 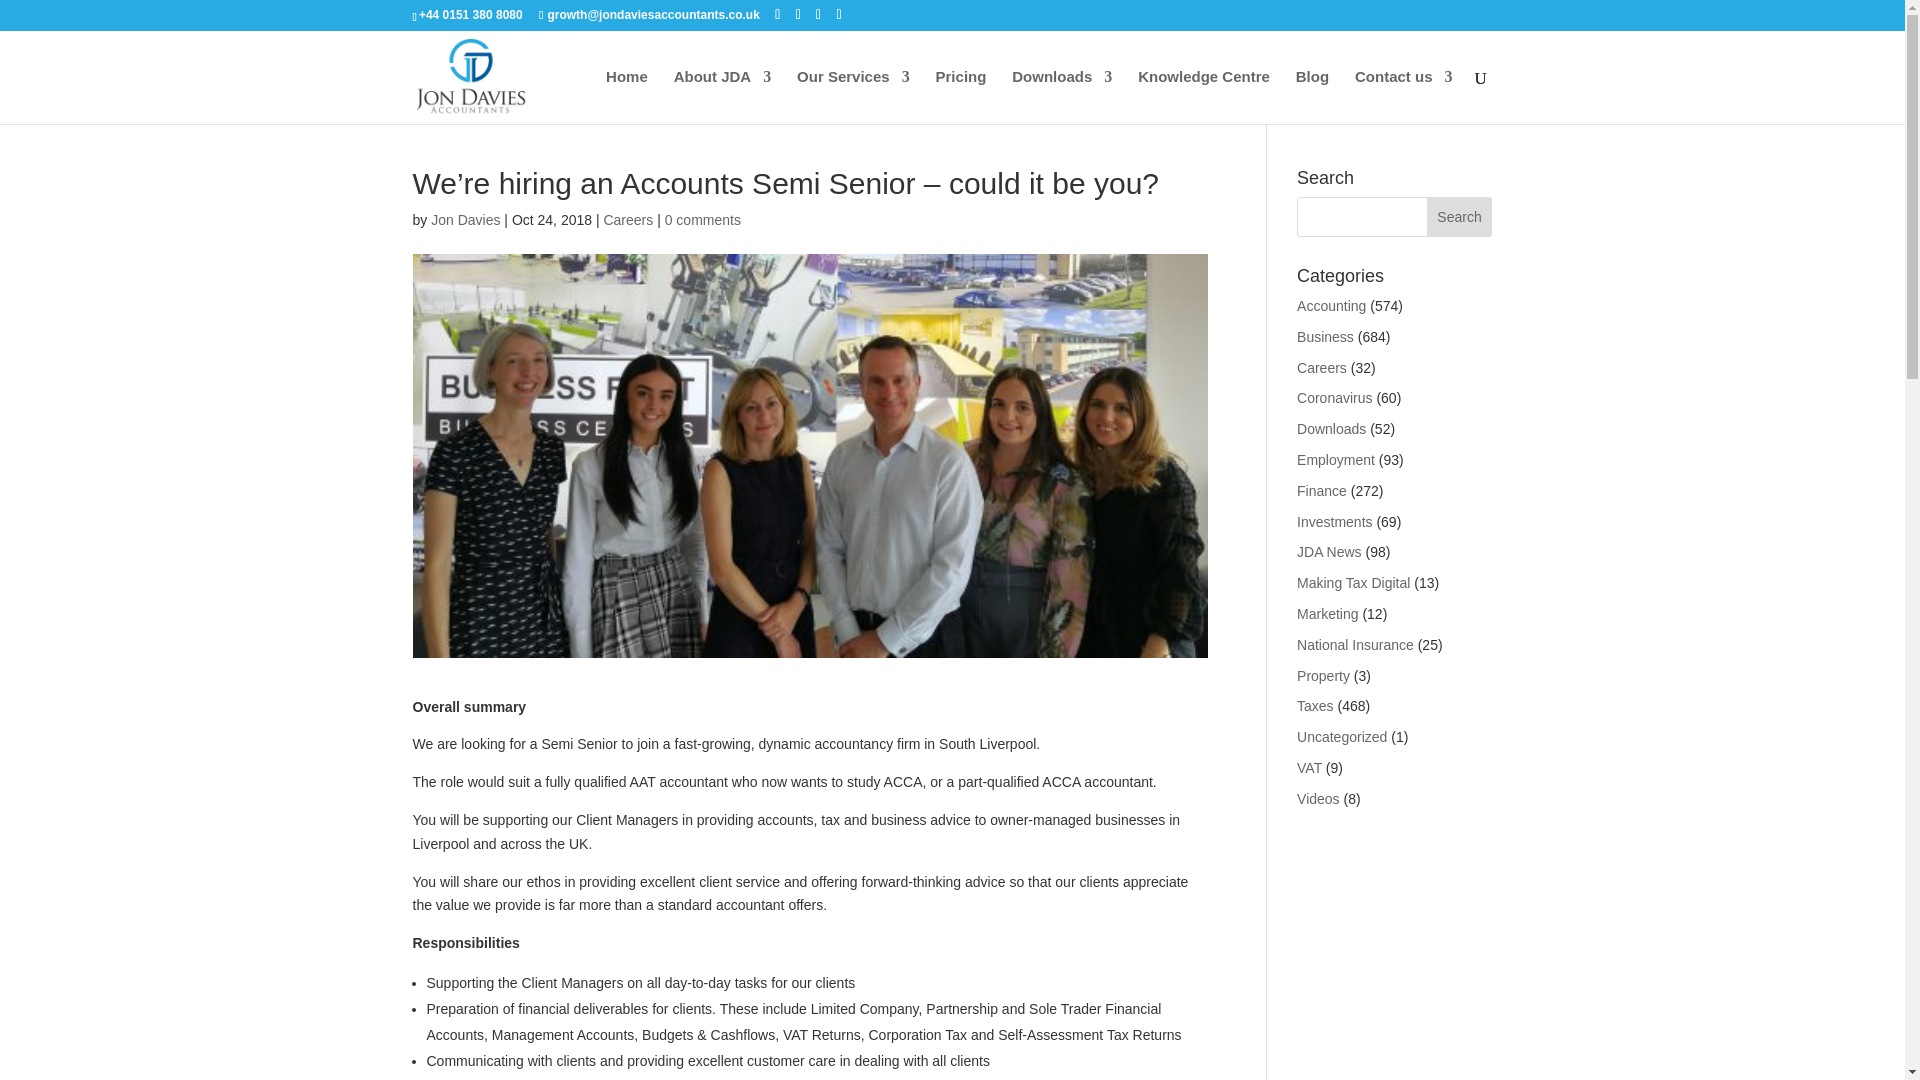 I want to click on Pricing, so click(x=961, y=97).